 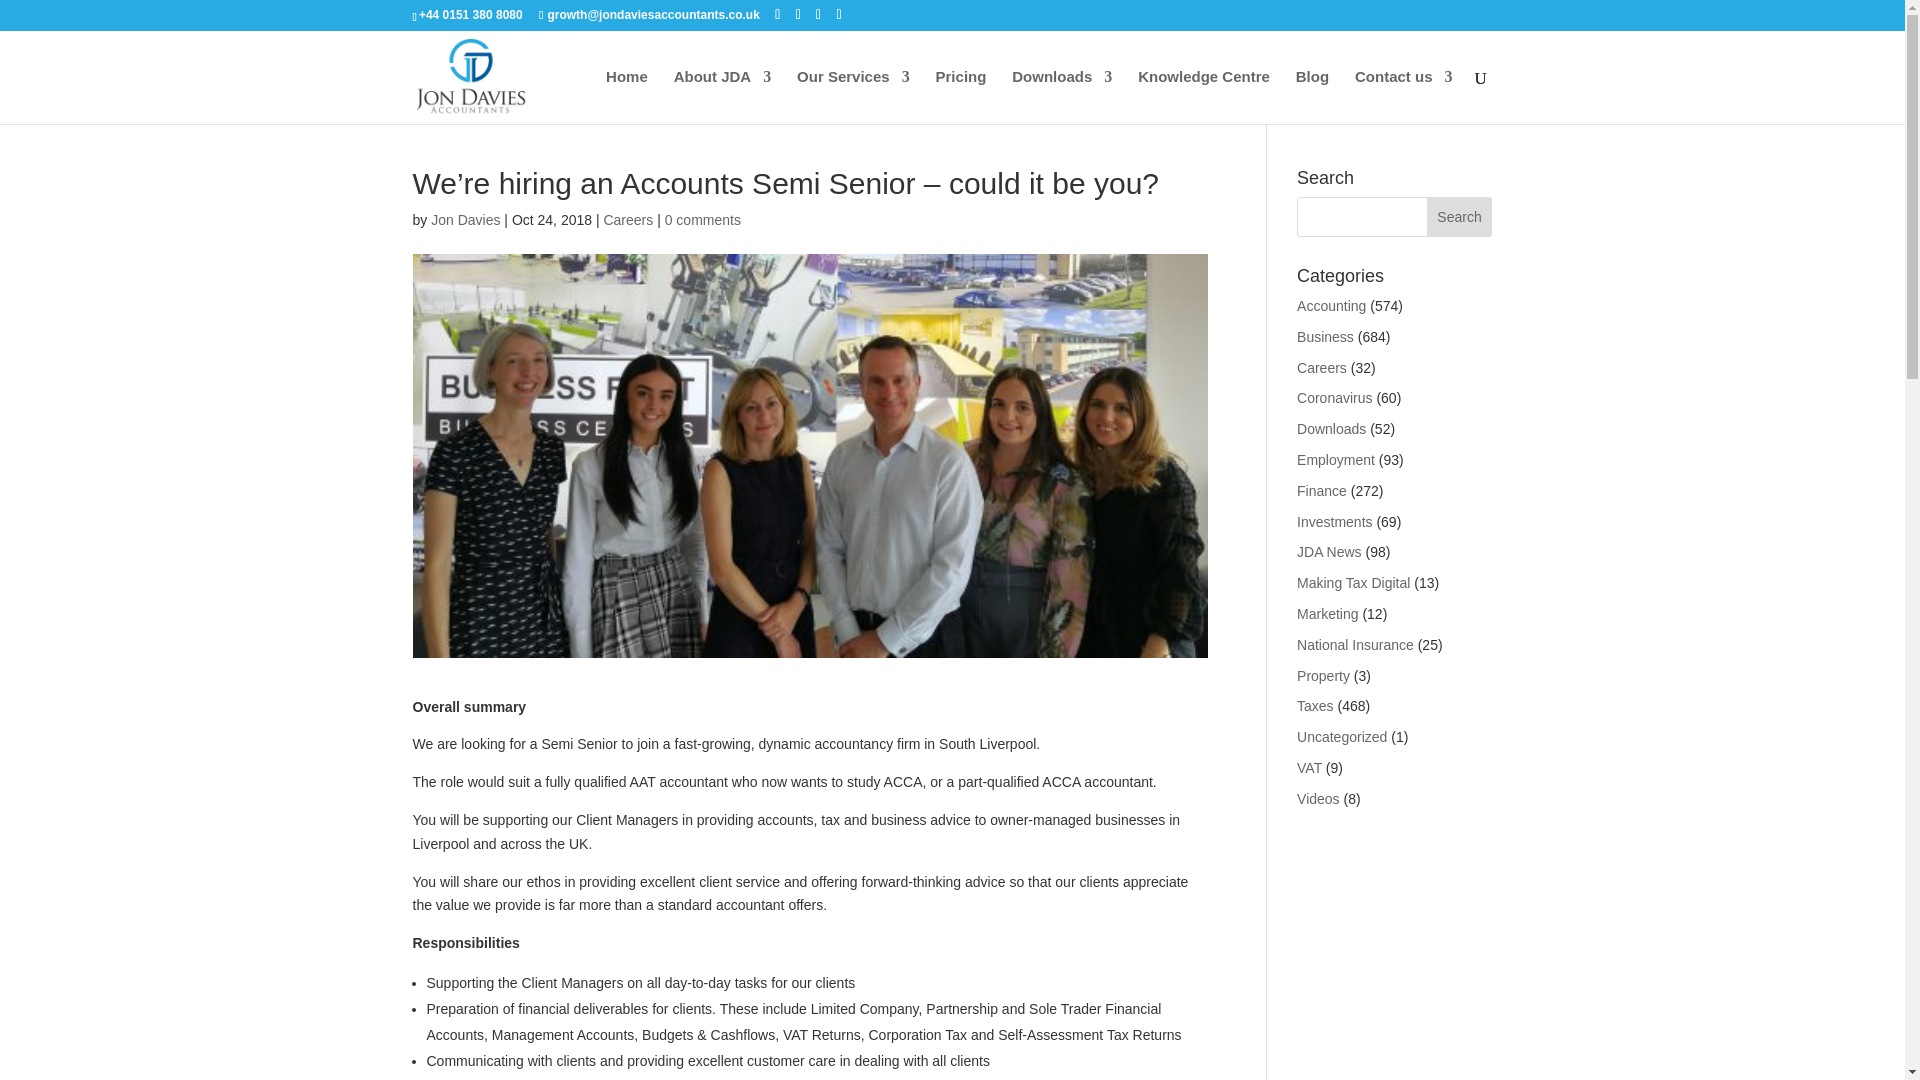 I want to click on Pricing, so click(x=961, y=97).